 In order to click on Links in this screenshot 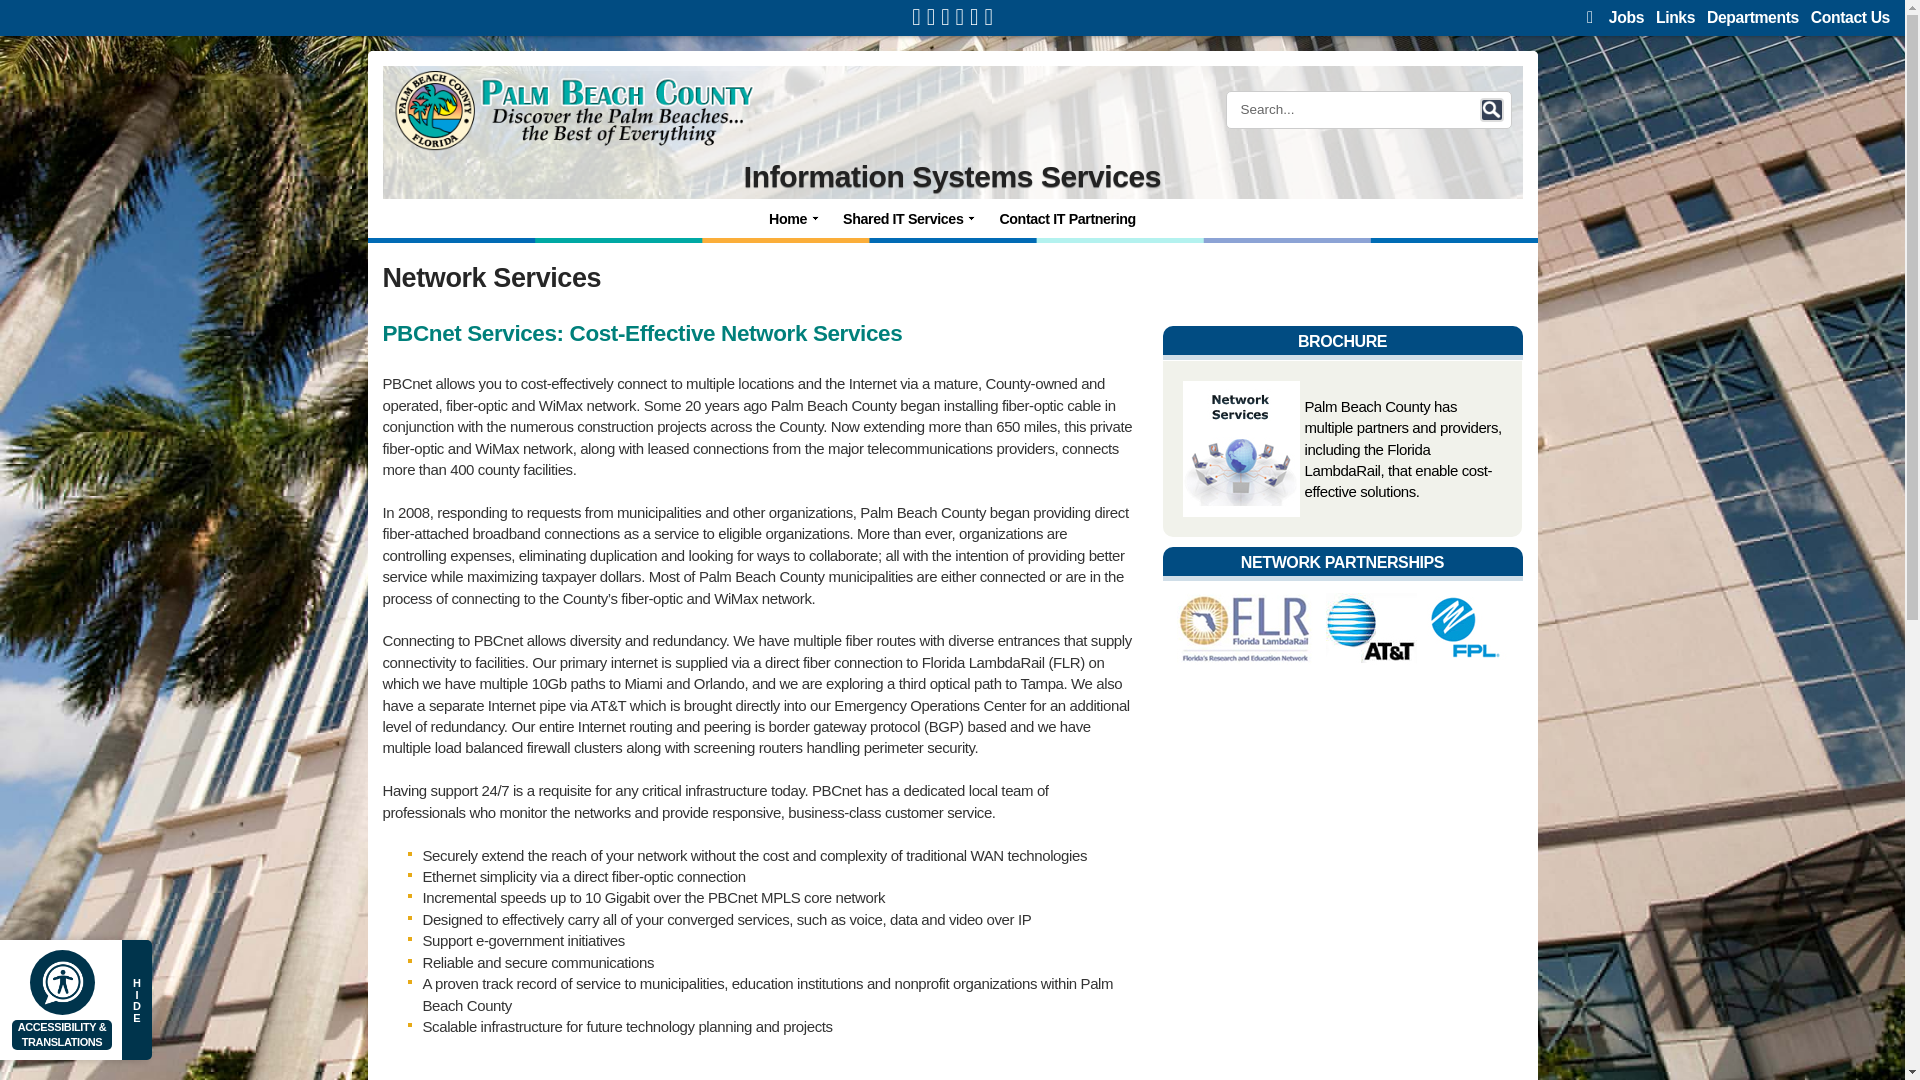, I will do `click(1675, 16)`.